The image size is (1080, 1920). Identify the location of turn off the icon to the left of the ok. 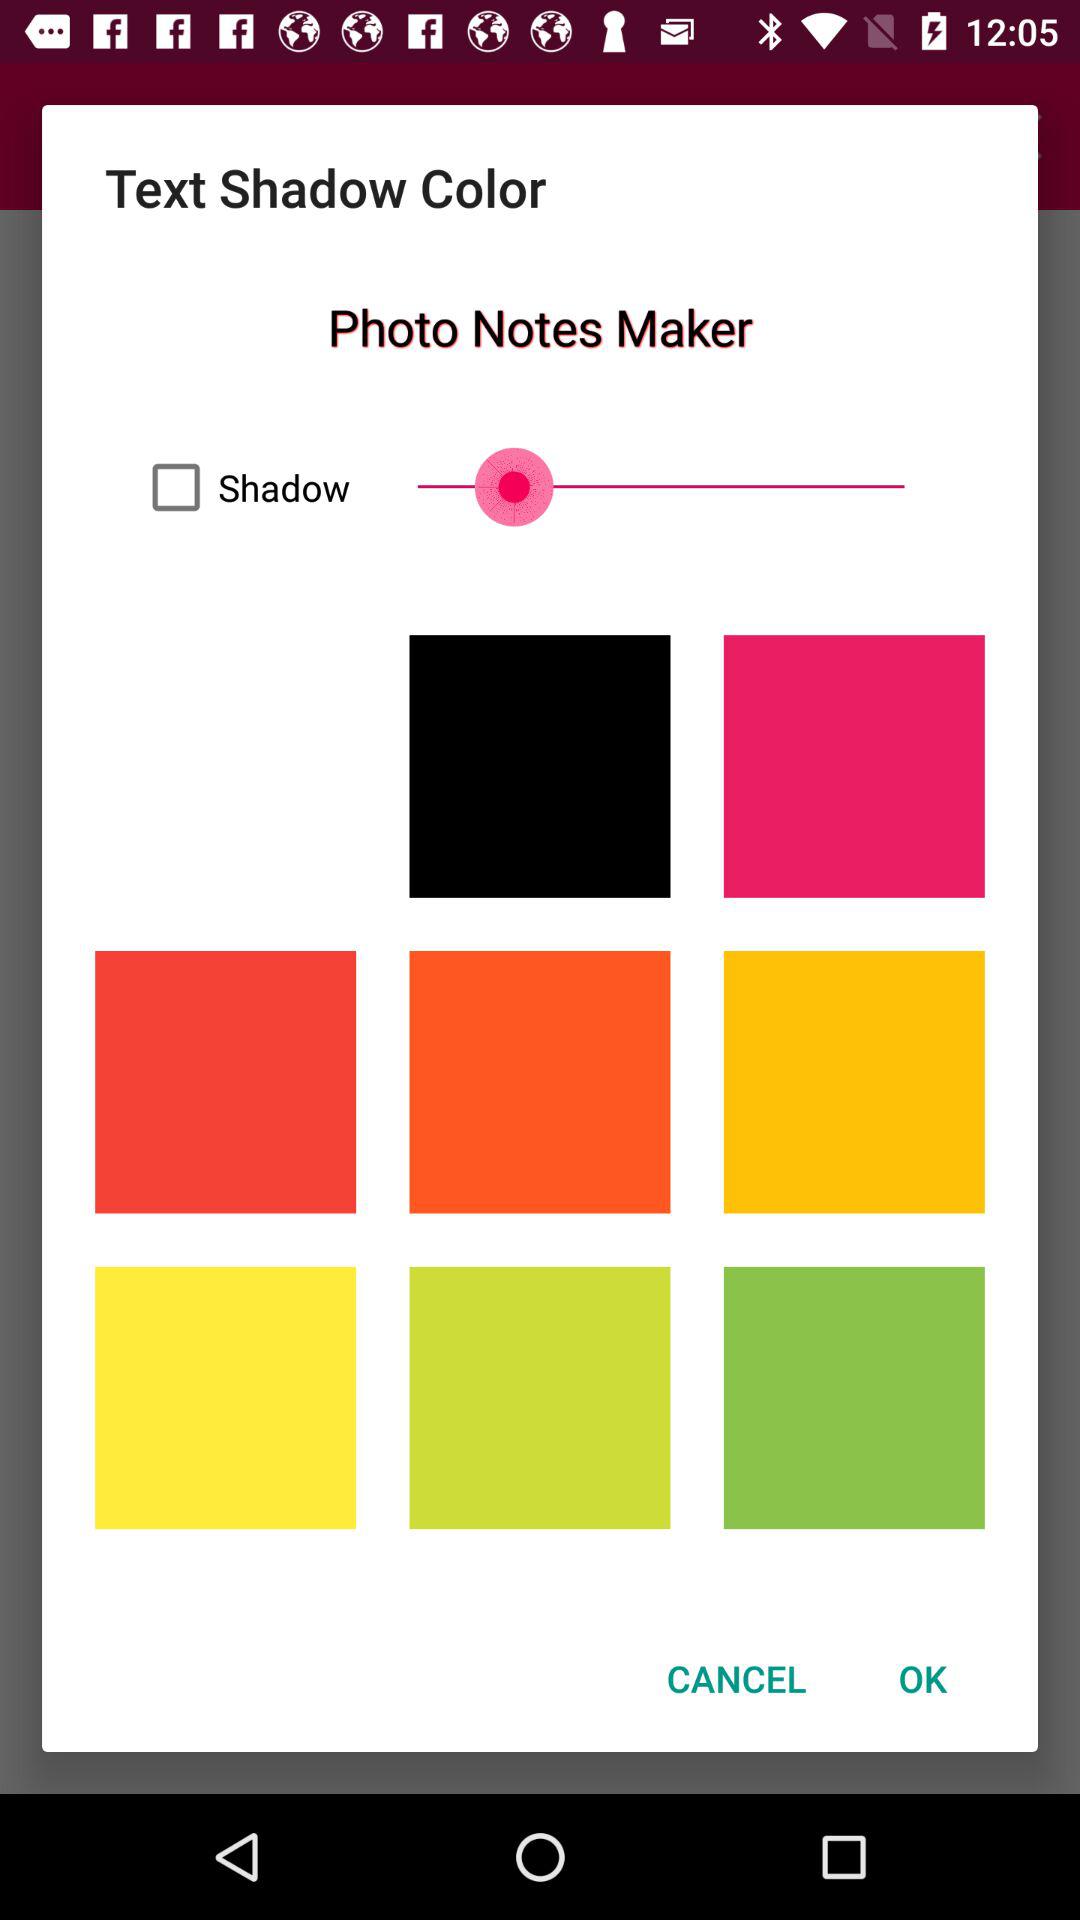
(736, 1678).